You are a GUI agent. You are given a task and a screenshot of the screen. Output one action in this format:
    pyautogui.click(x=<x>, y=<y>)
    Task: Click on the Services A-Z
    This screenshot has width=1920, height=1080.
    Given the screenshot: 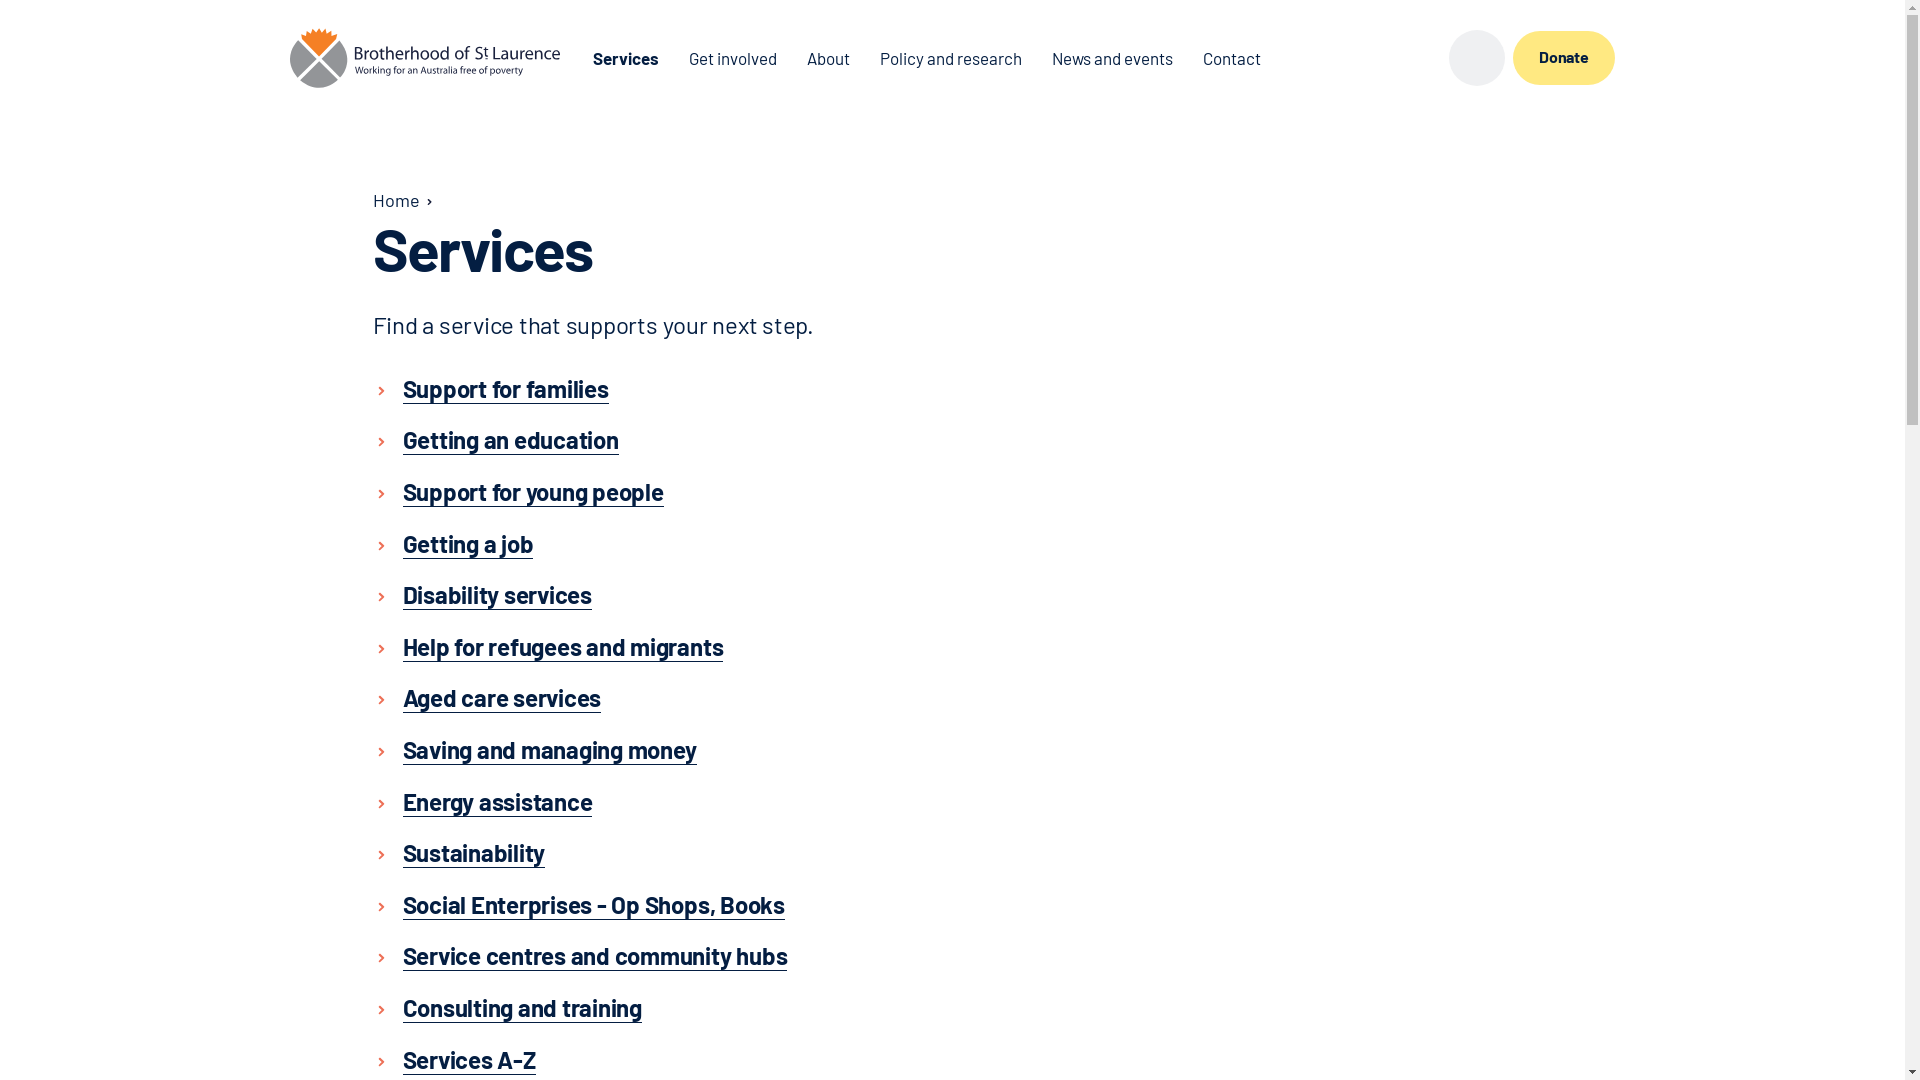 What is the action you would take?
    pyautogui.click(x=468, y=1059)
    